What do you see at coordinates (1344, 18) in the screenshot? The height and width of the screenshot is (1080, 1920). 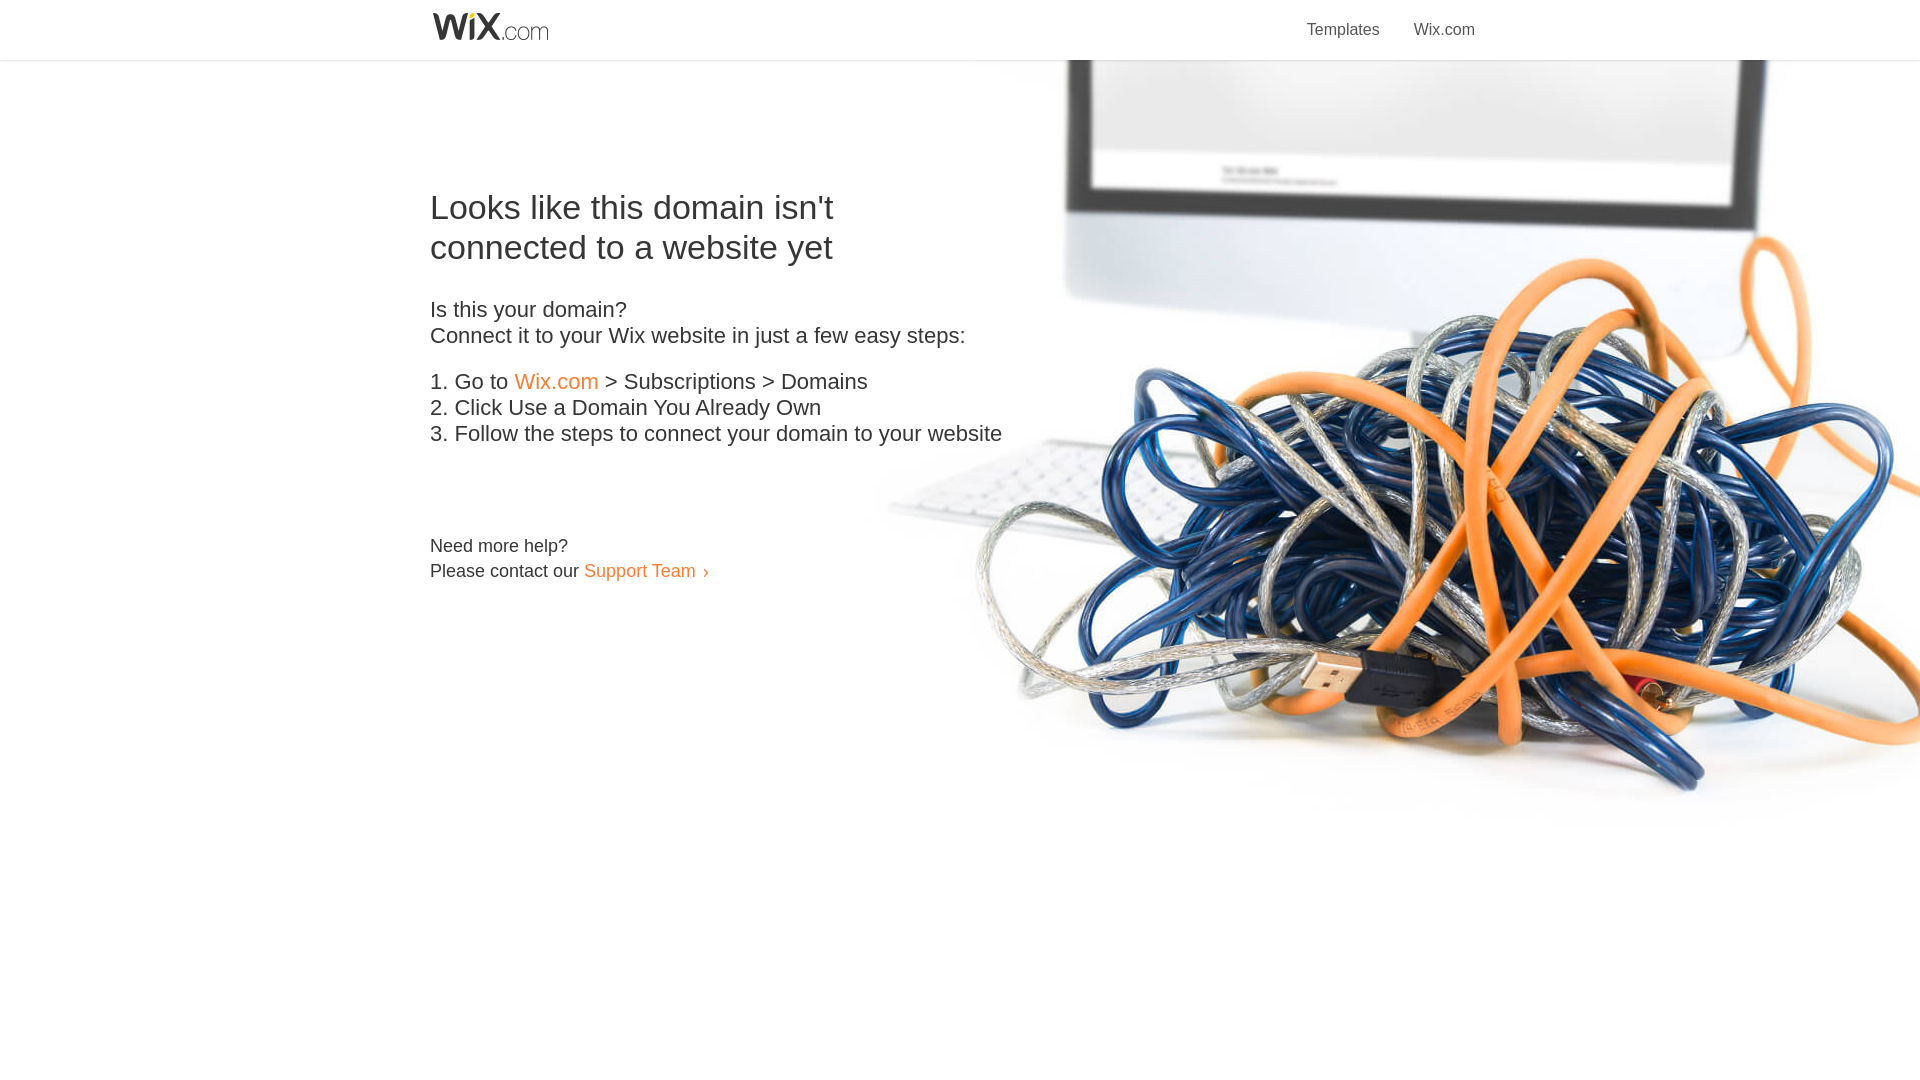 I see `Templates` at bounding box center [1344, 18].